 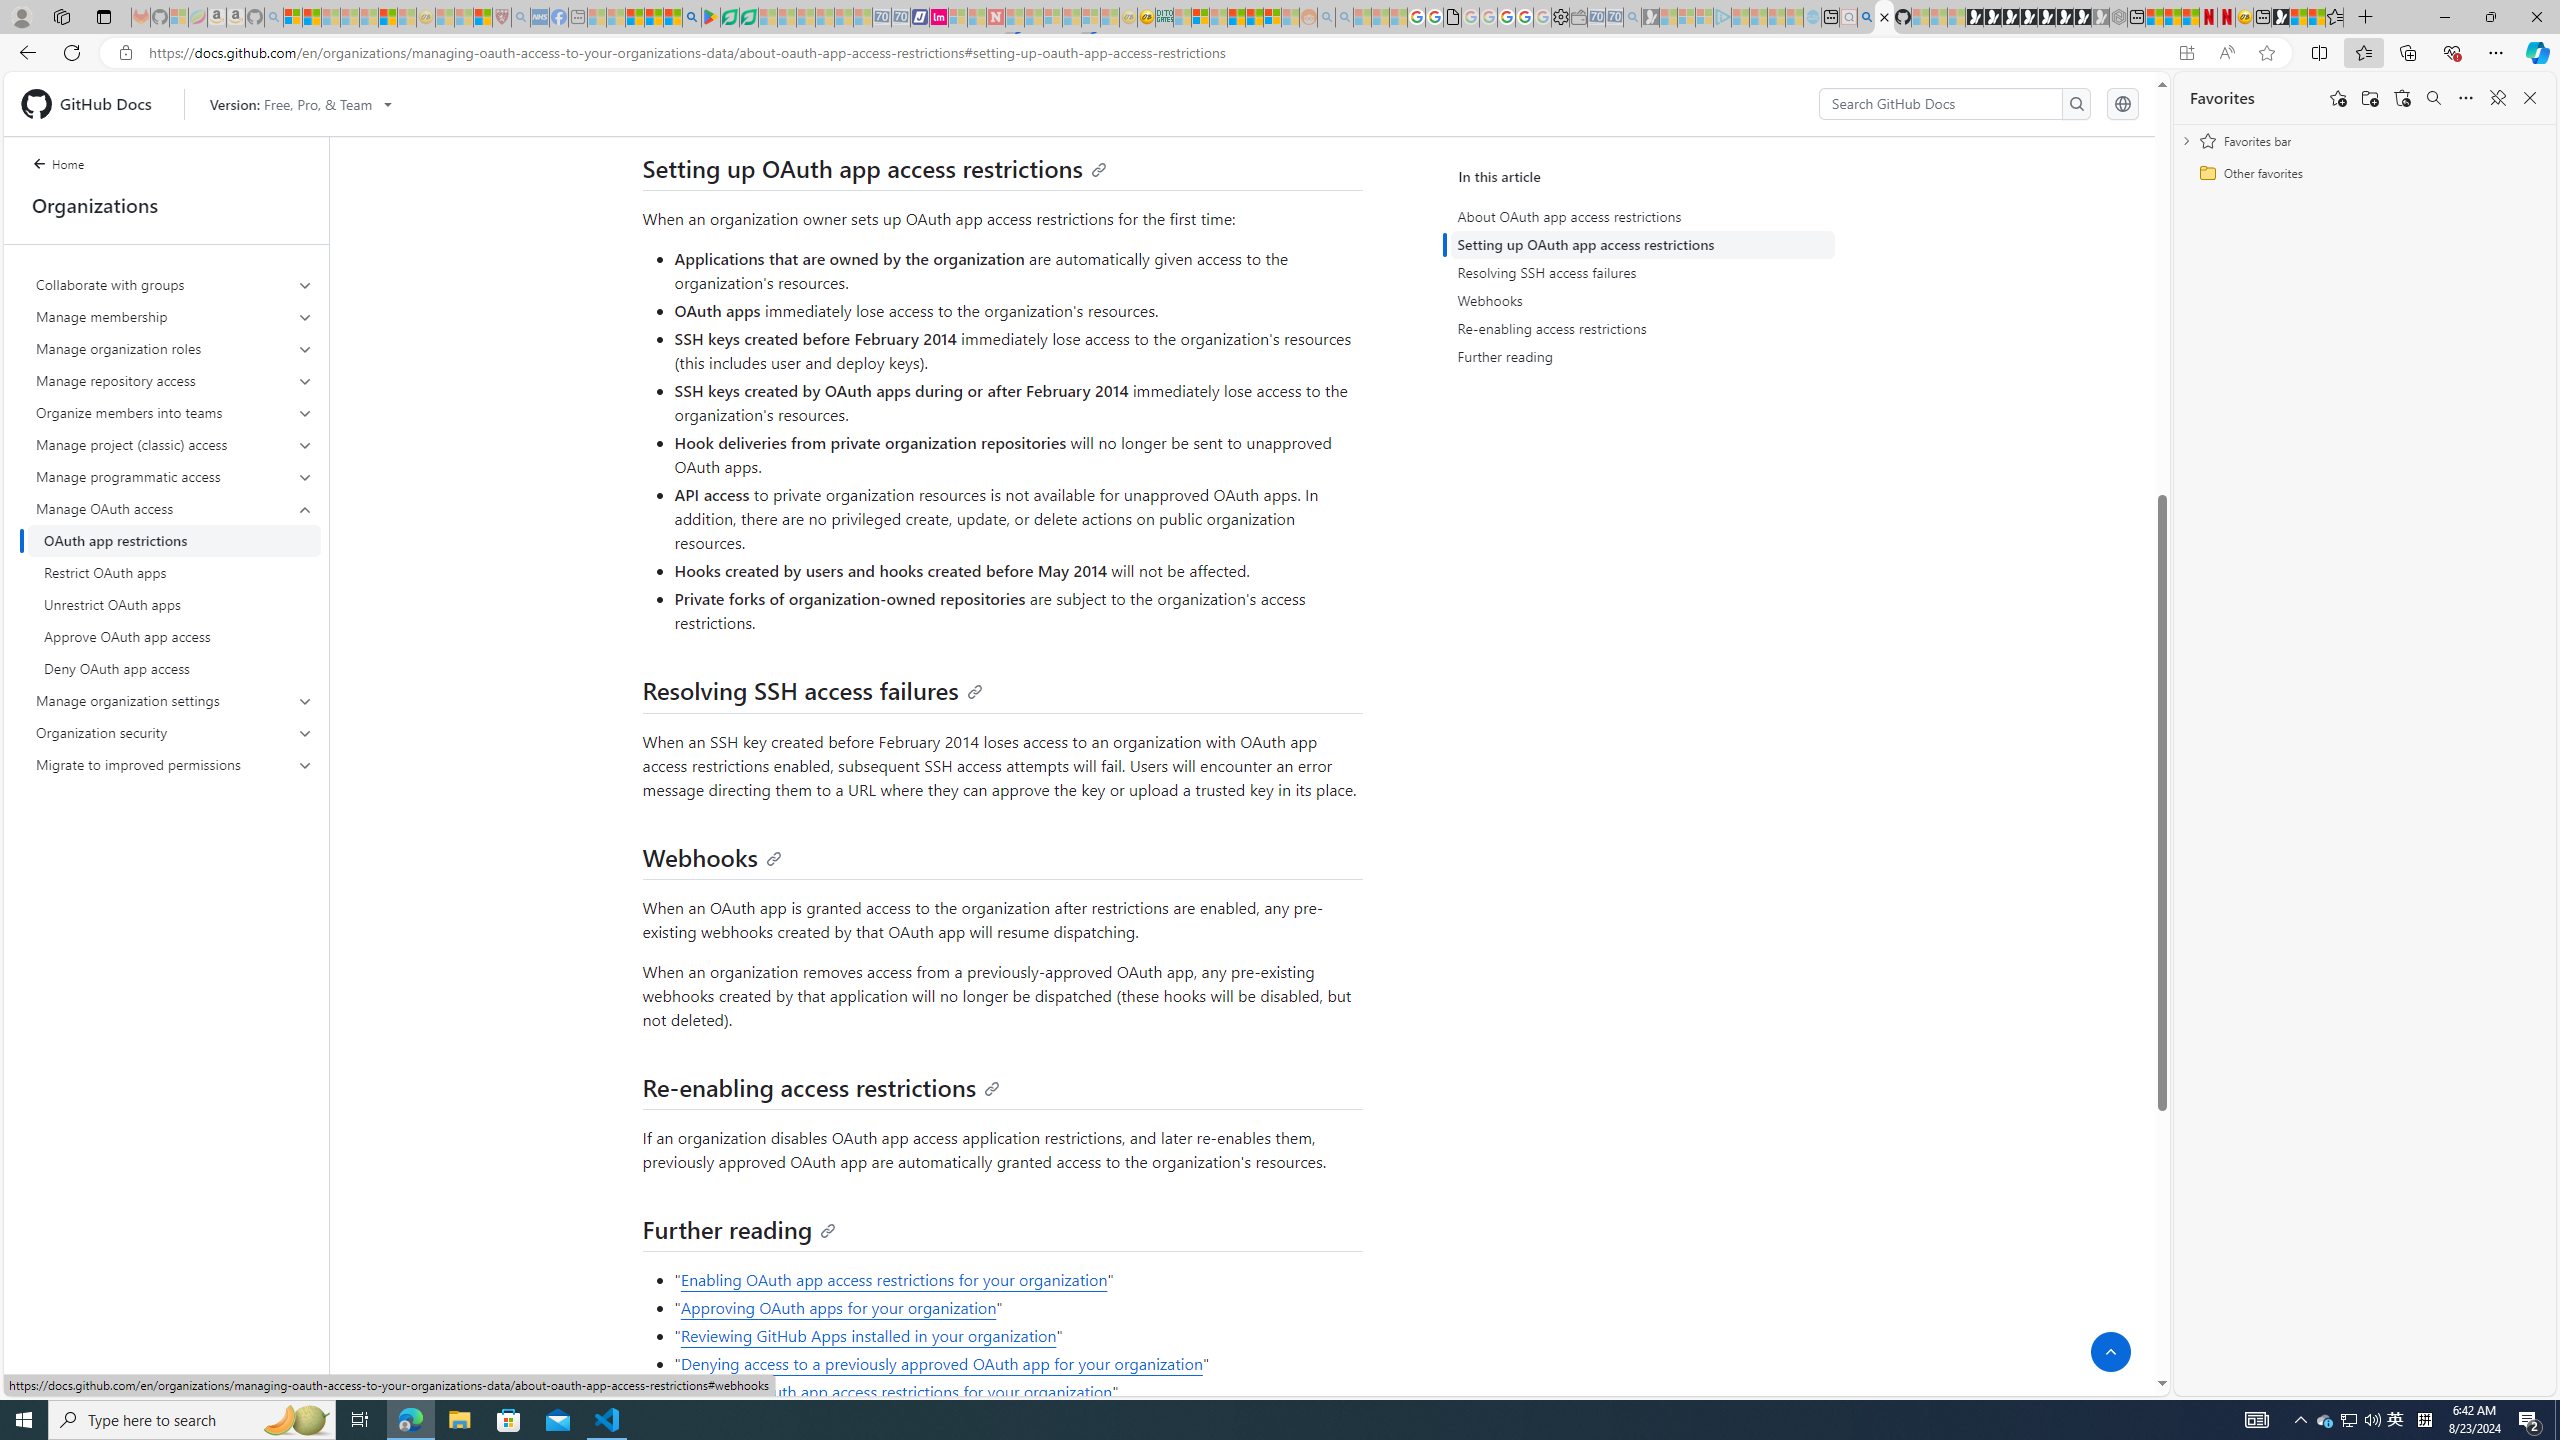 I want to click on Unpin favorites, so click(x=2497, y=98).